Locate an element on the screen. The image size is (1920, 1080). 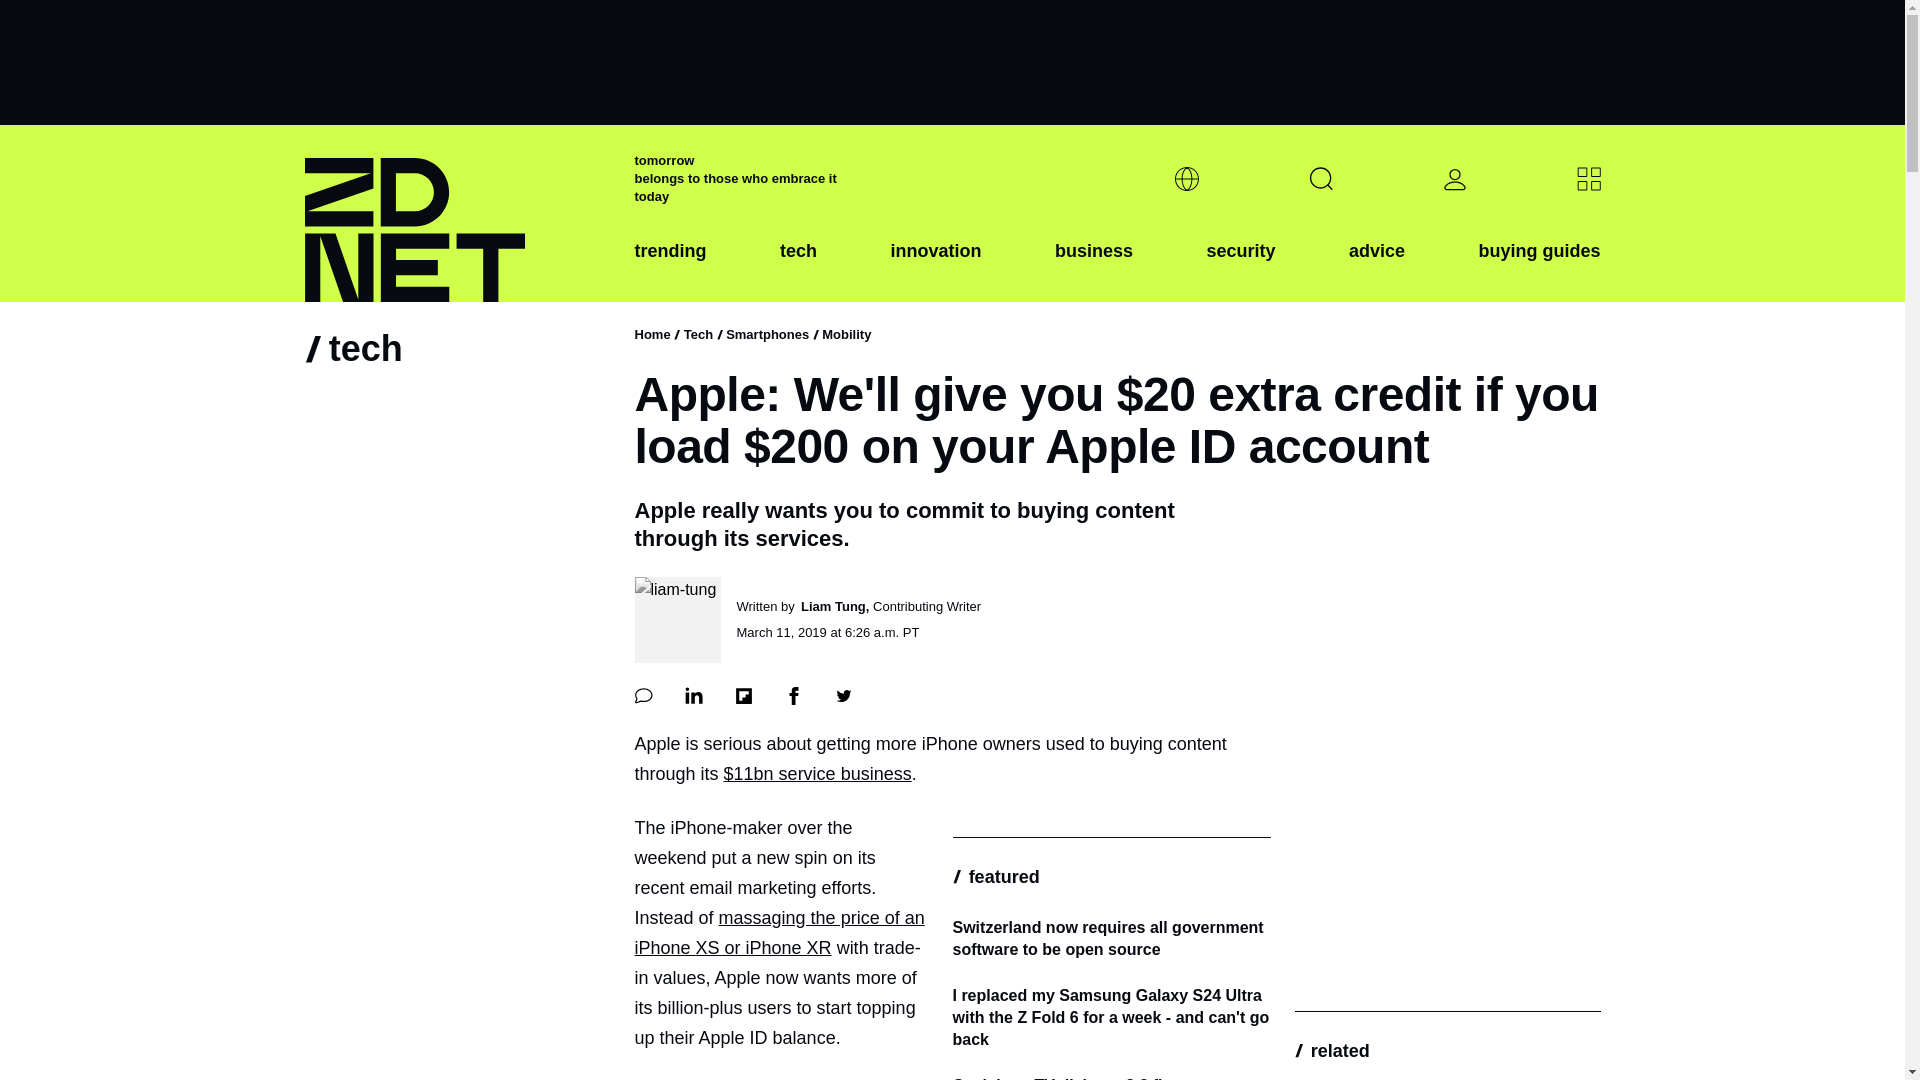
ZDNET is located at coordinates (456, 214).